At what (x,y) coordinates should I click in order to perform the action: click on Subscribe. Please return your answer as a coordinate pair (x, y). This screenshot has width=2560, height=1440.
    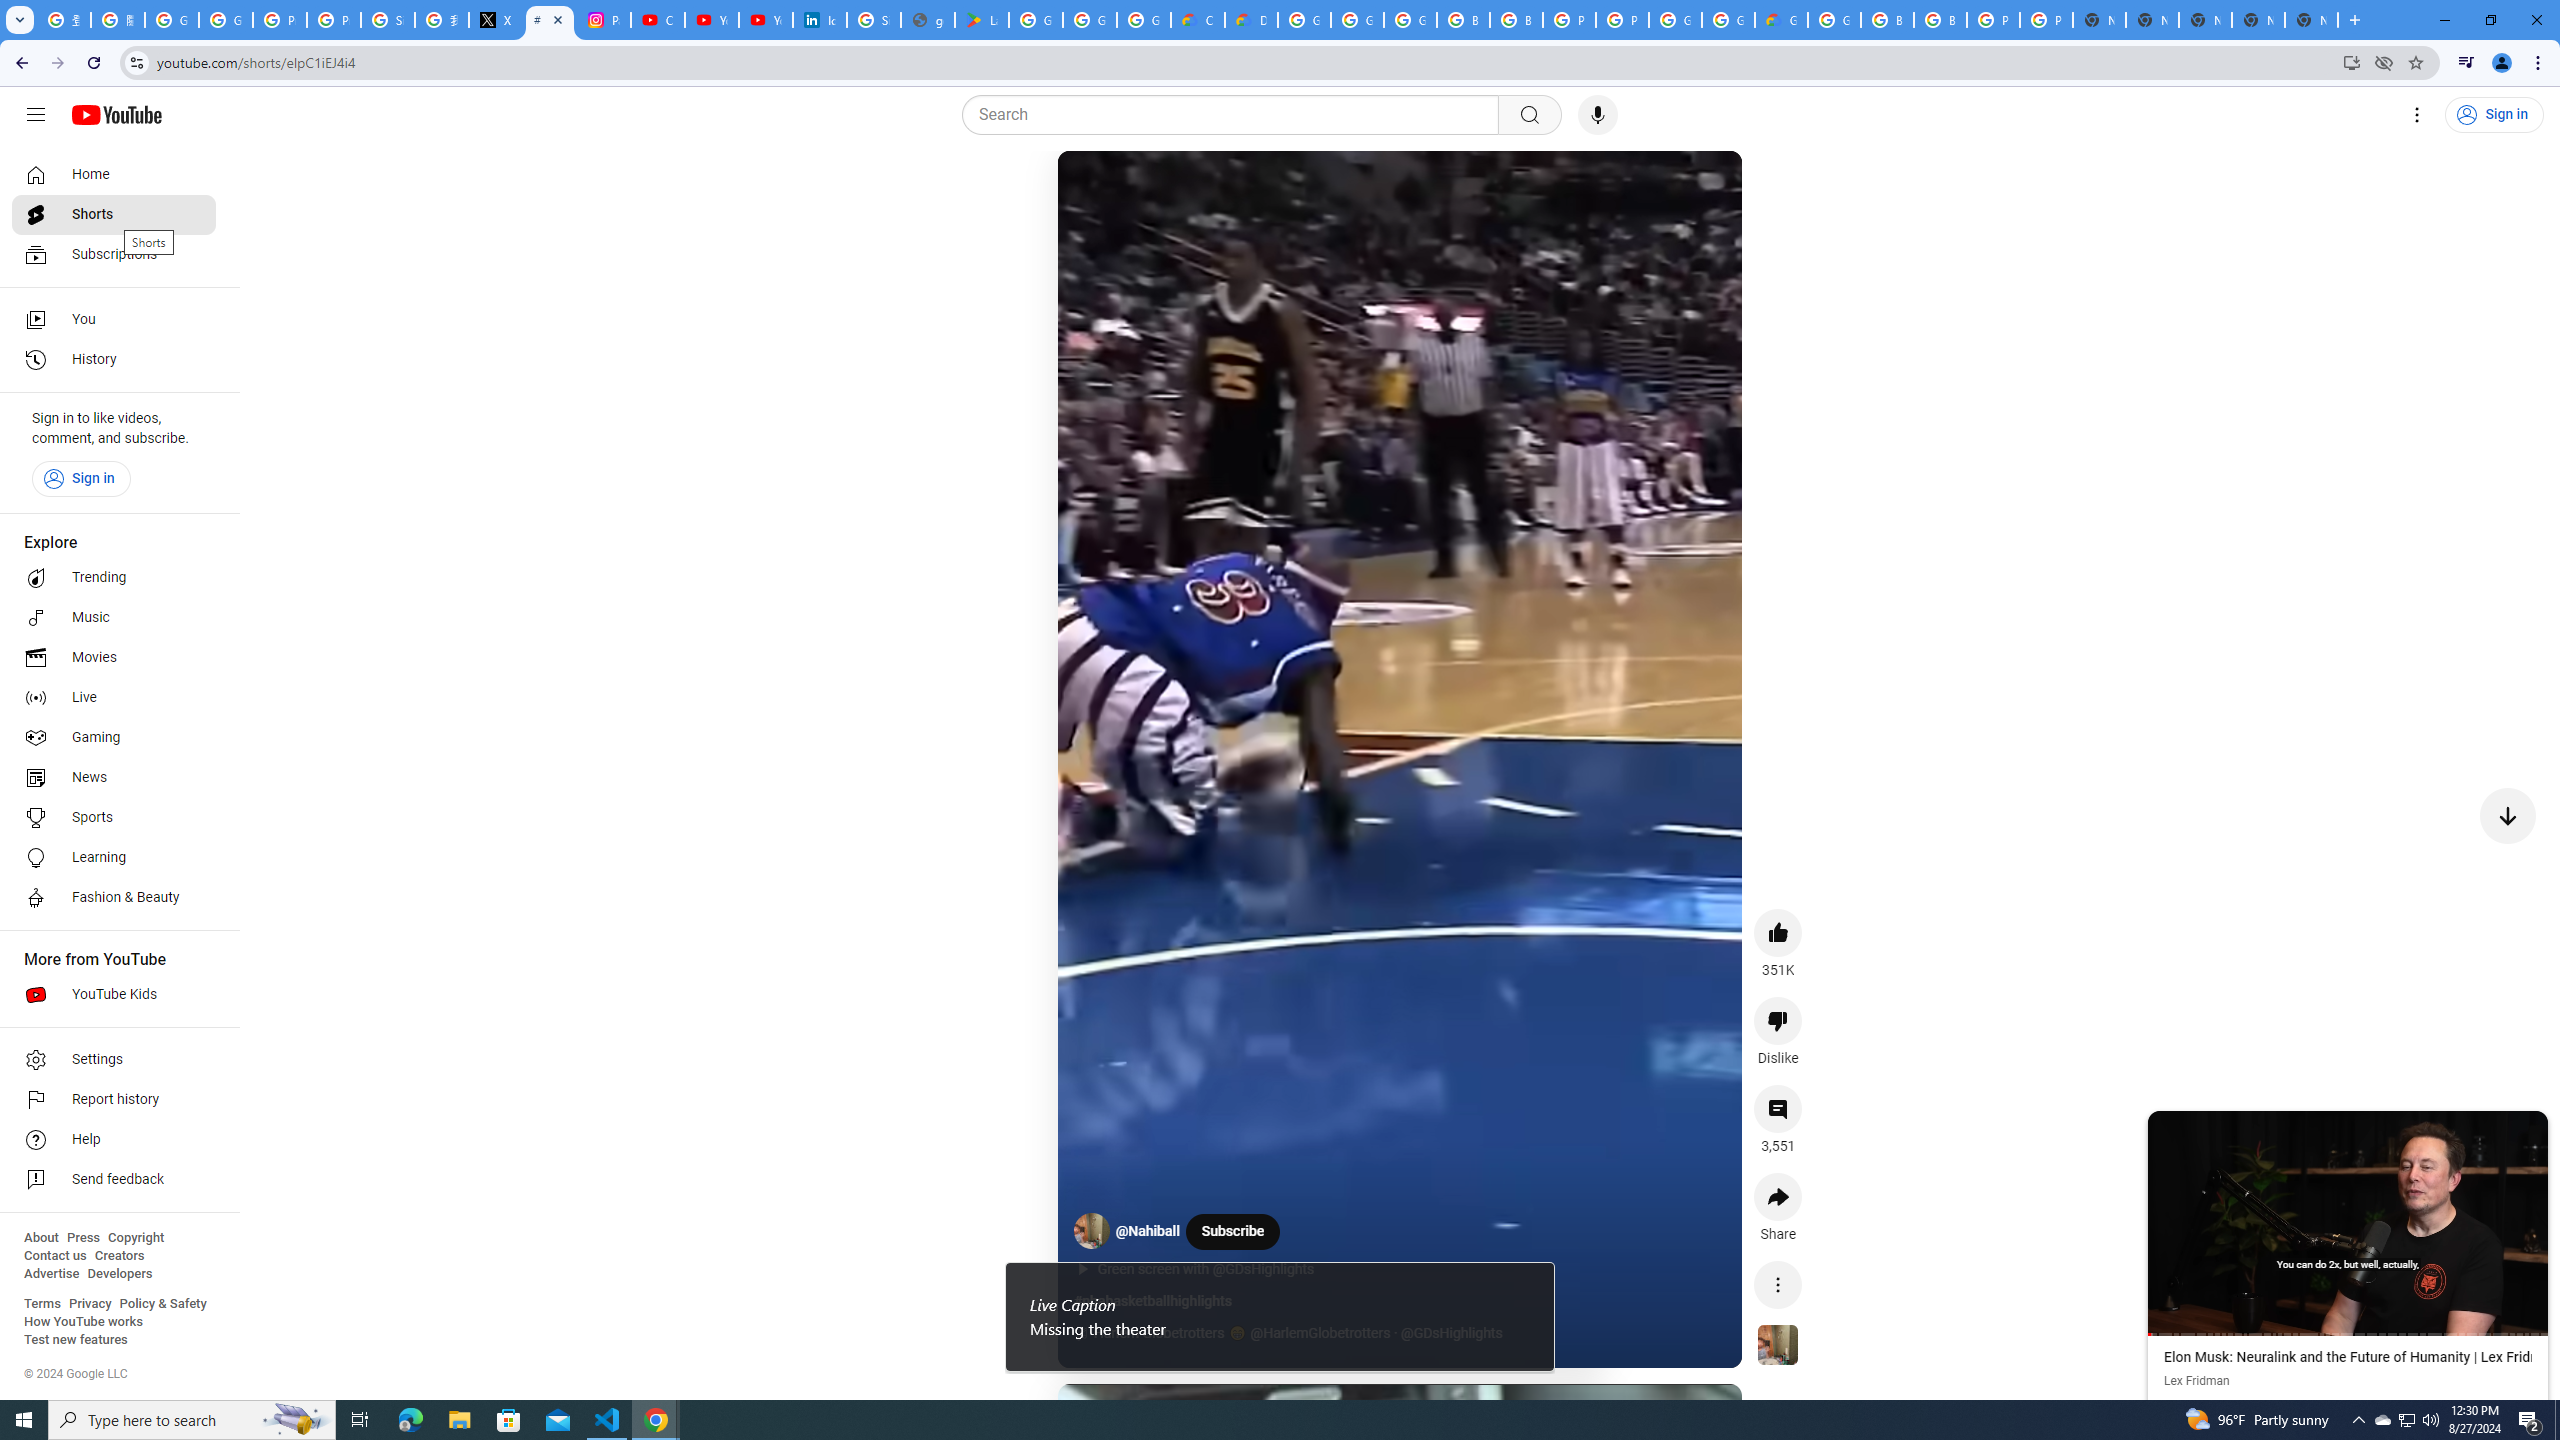
    Looking at the image, I should click on (1232, 1231).